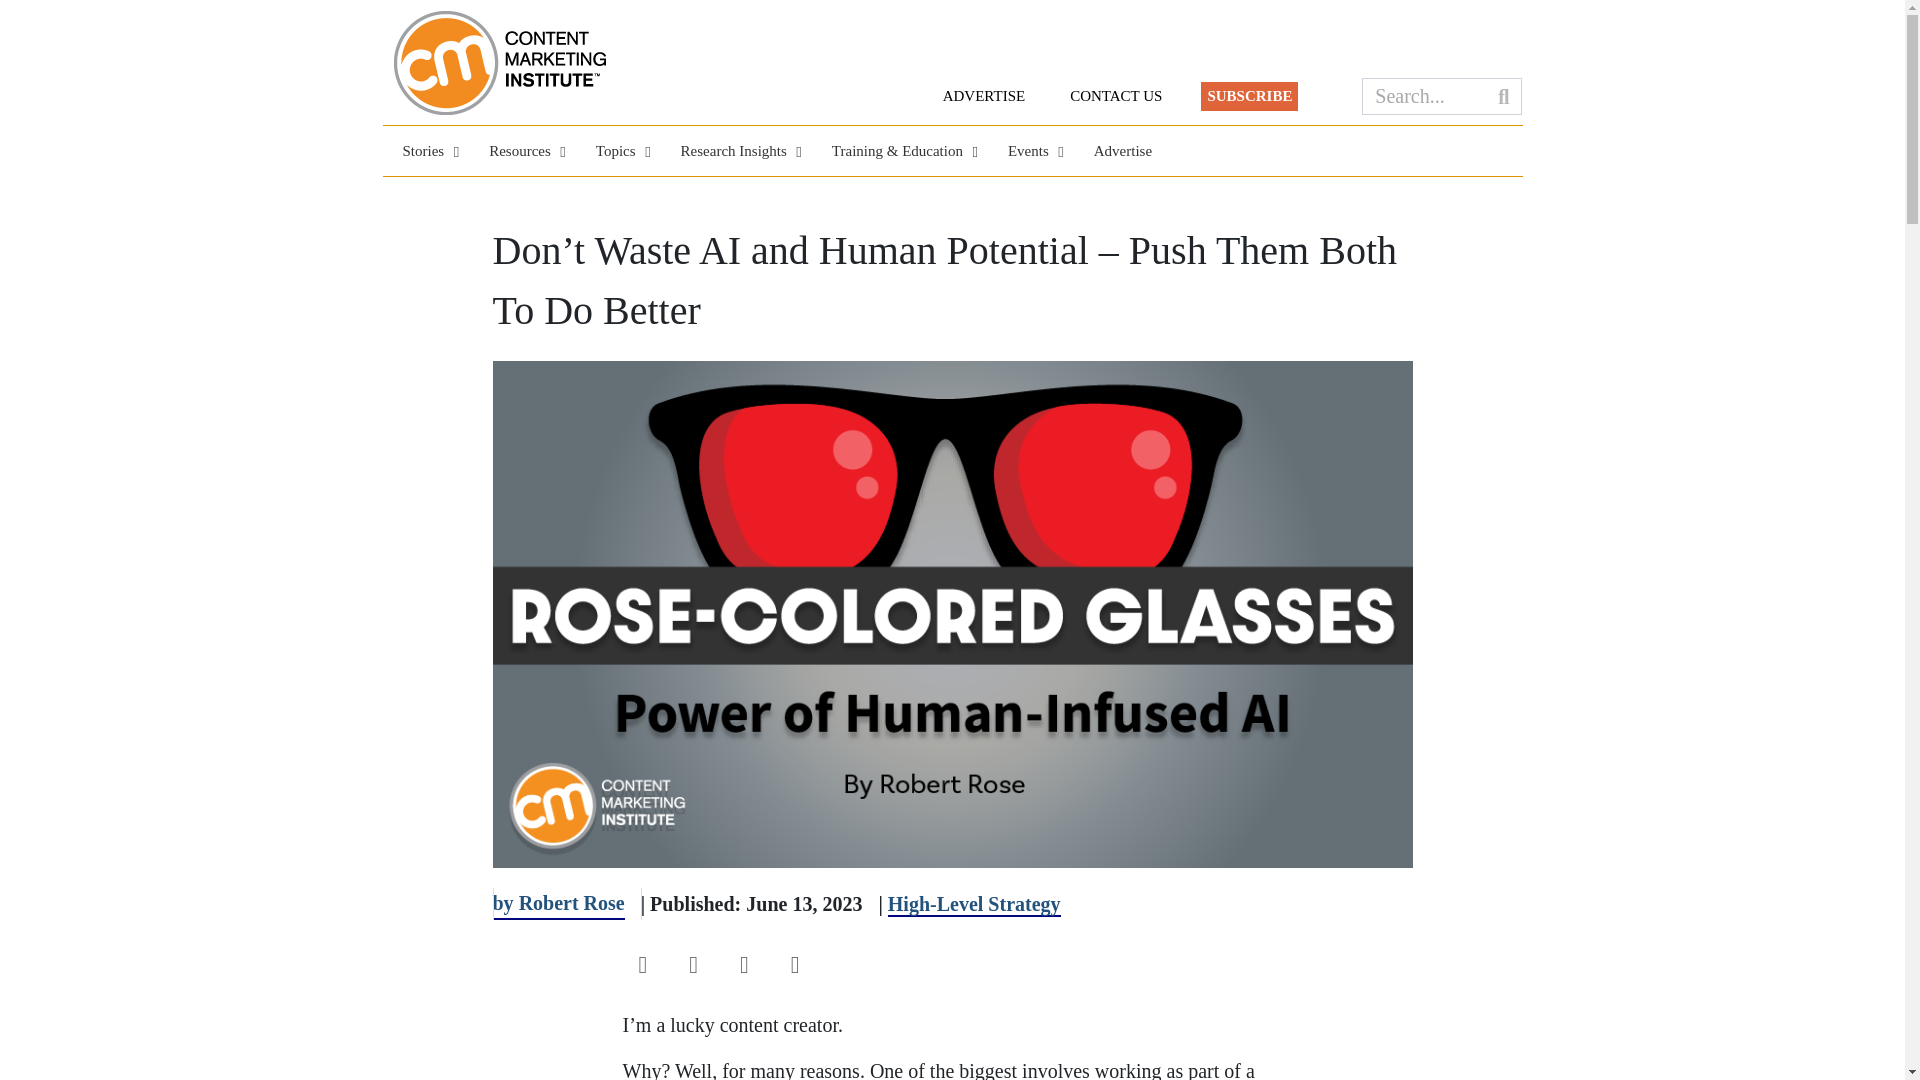  What do you see at coordinates (1115, 96) in the screenshot?
I see `CONTACT US` at bounding box center [1115, 96].